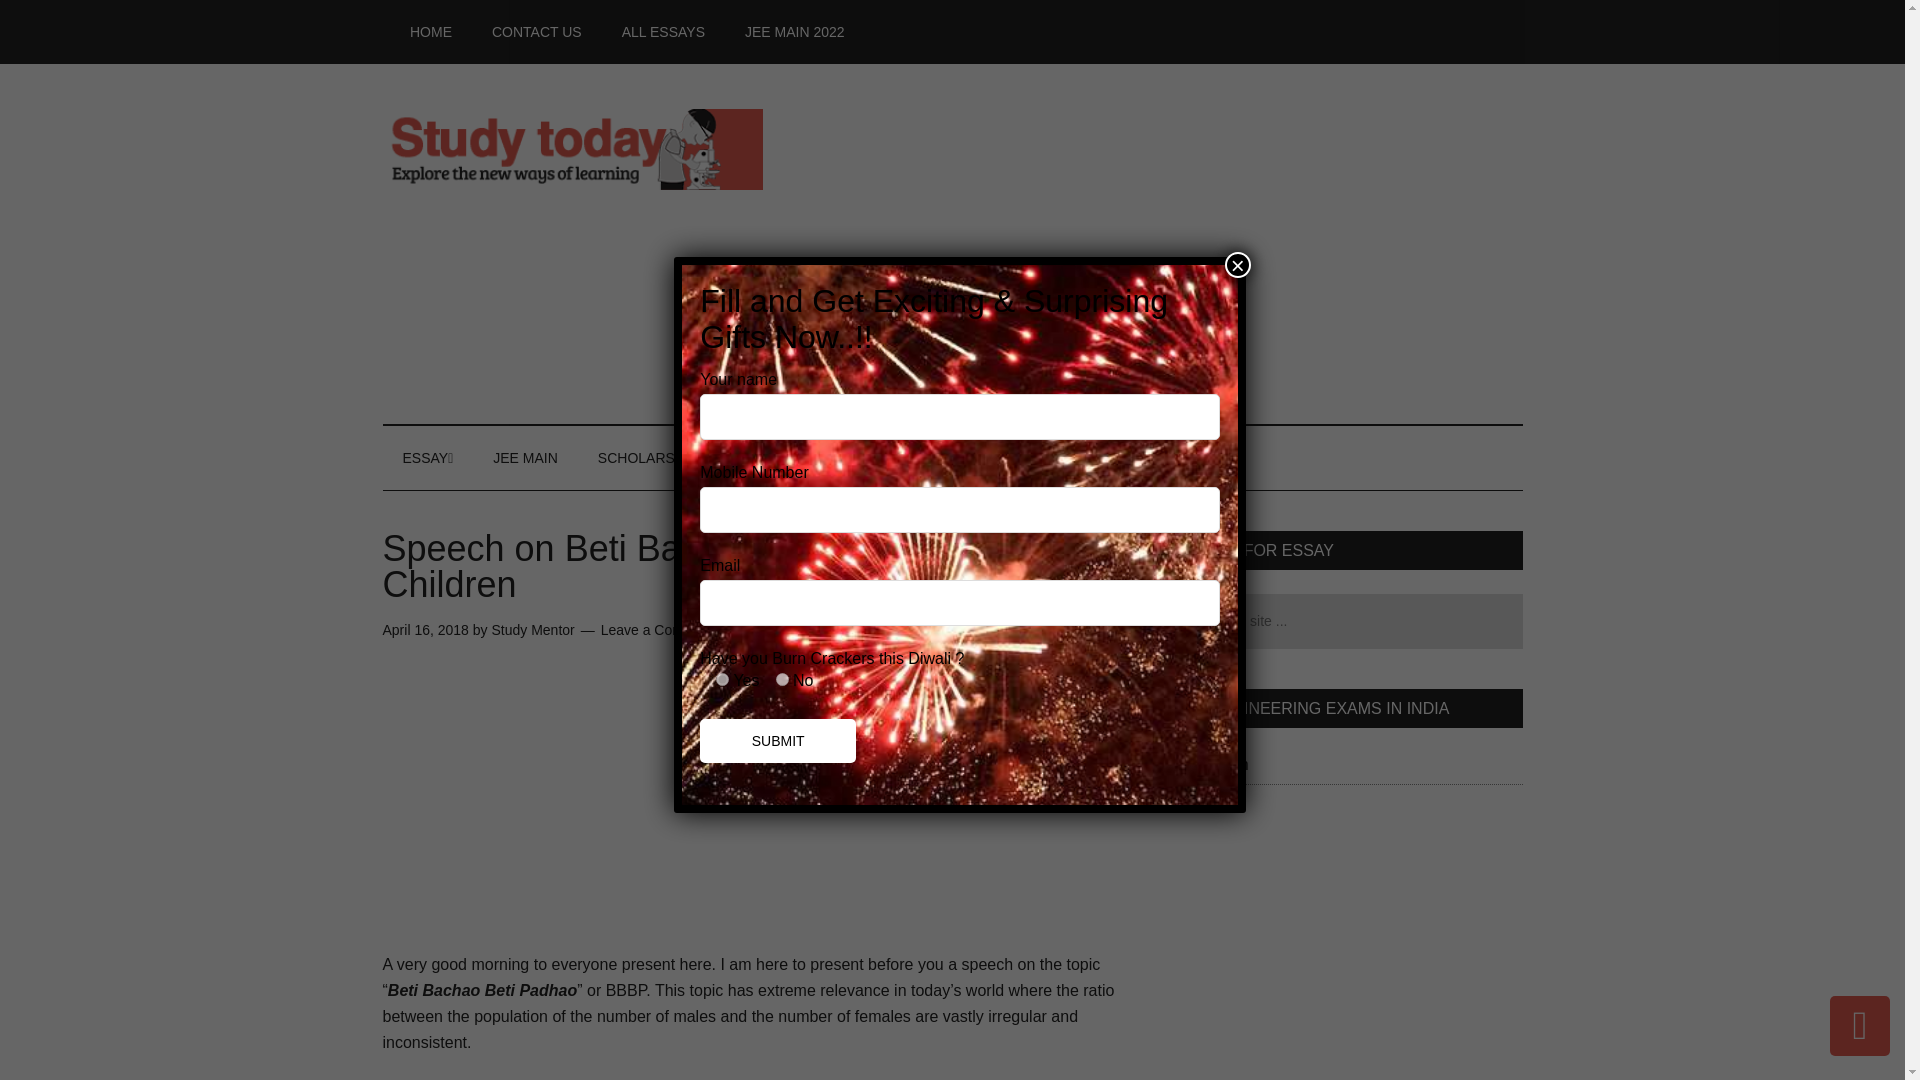 The width and height of the screenshot is (1920, 1080). Describe the element at coordinates (524, 458) in the screenshot. I see `JEE MAIN` at that location.